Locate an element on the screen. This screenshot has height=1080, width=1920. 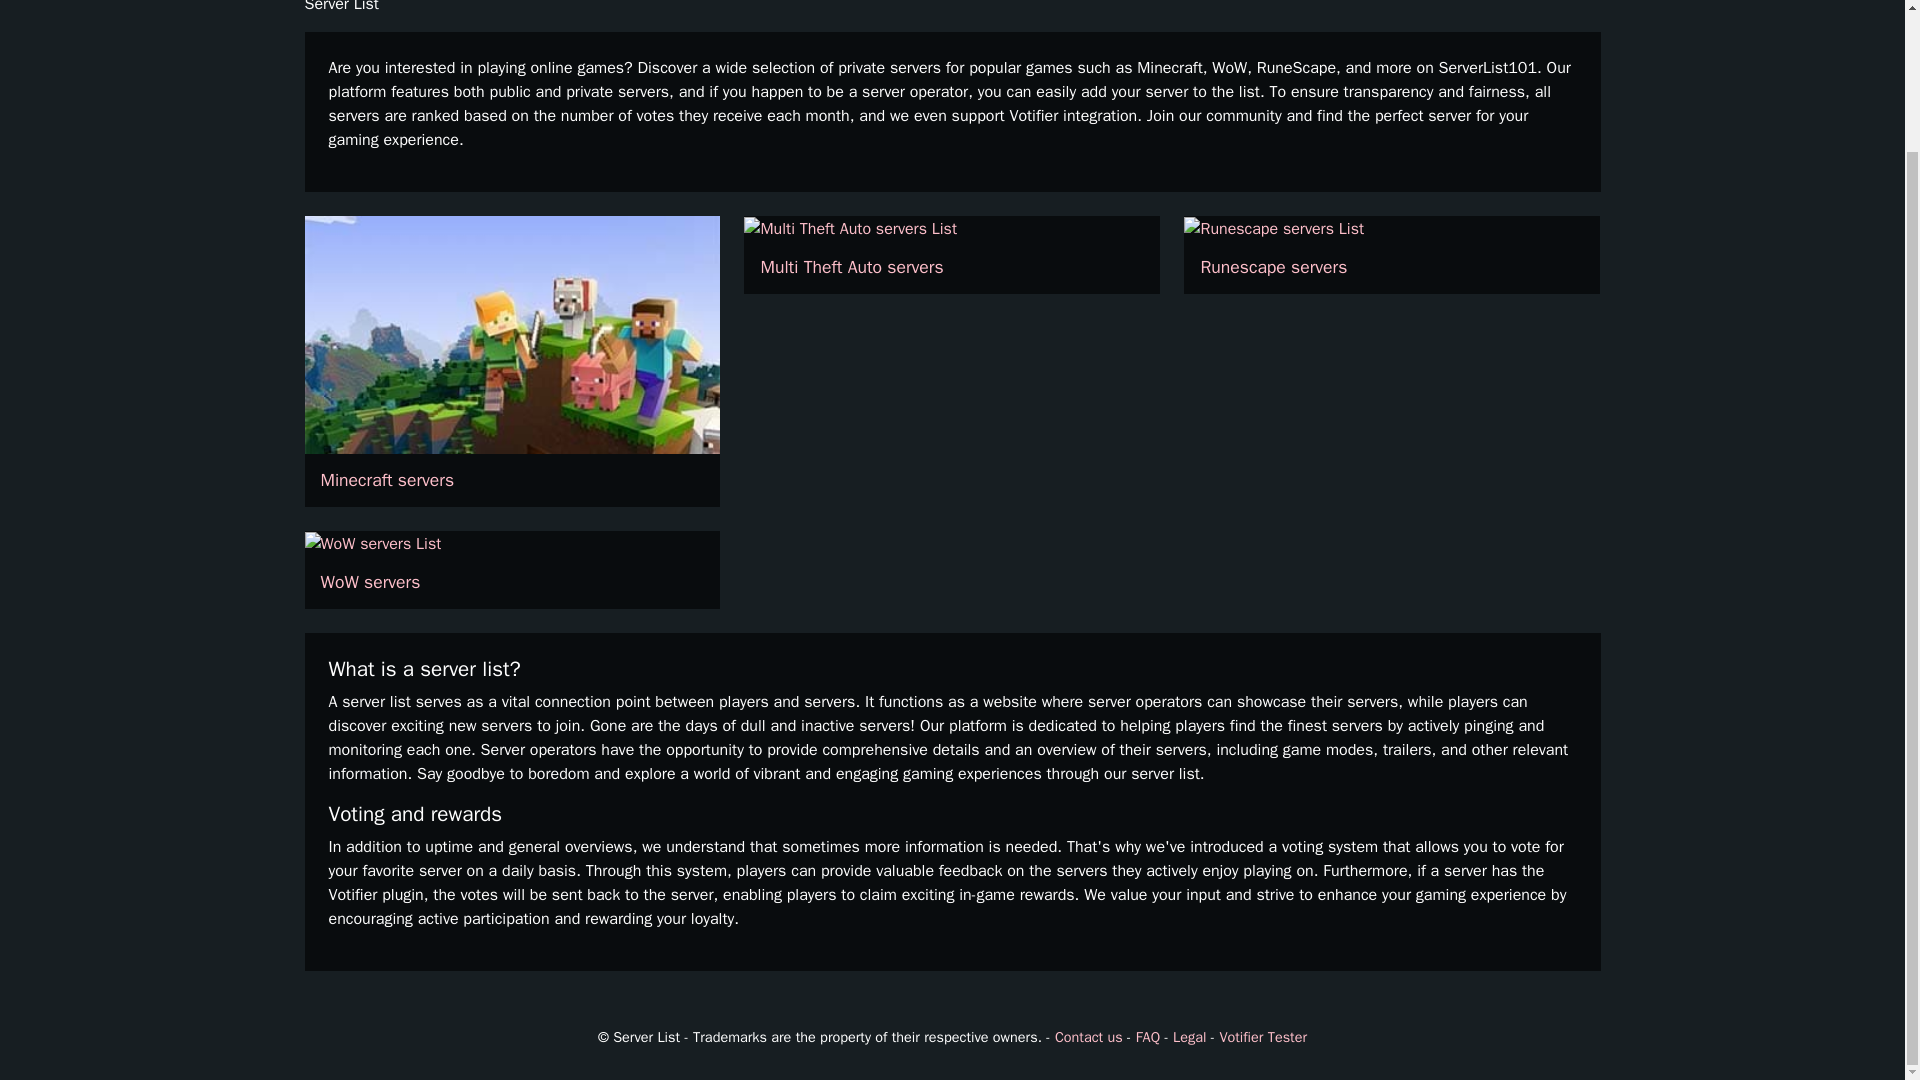
Runescape servers is located at coordinates (1392, 254).